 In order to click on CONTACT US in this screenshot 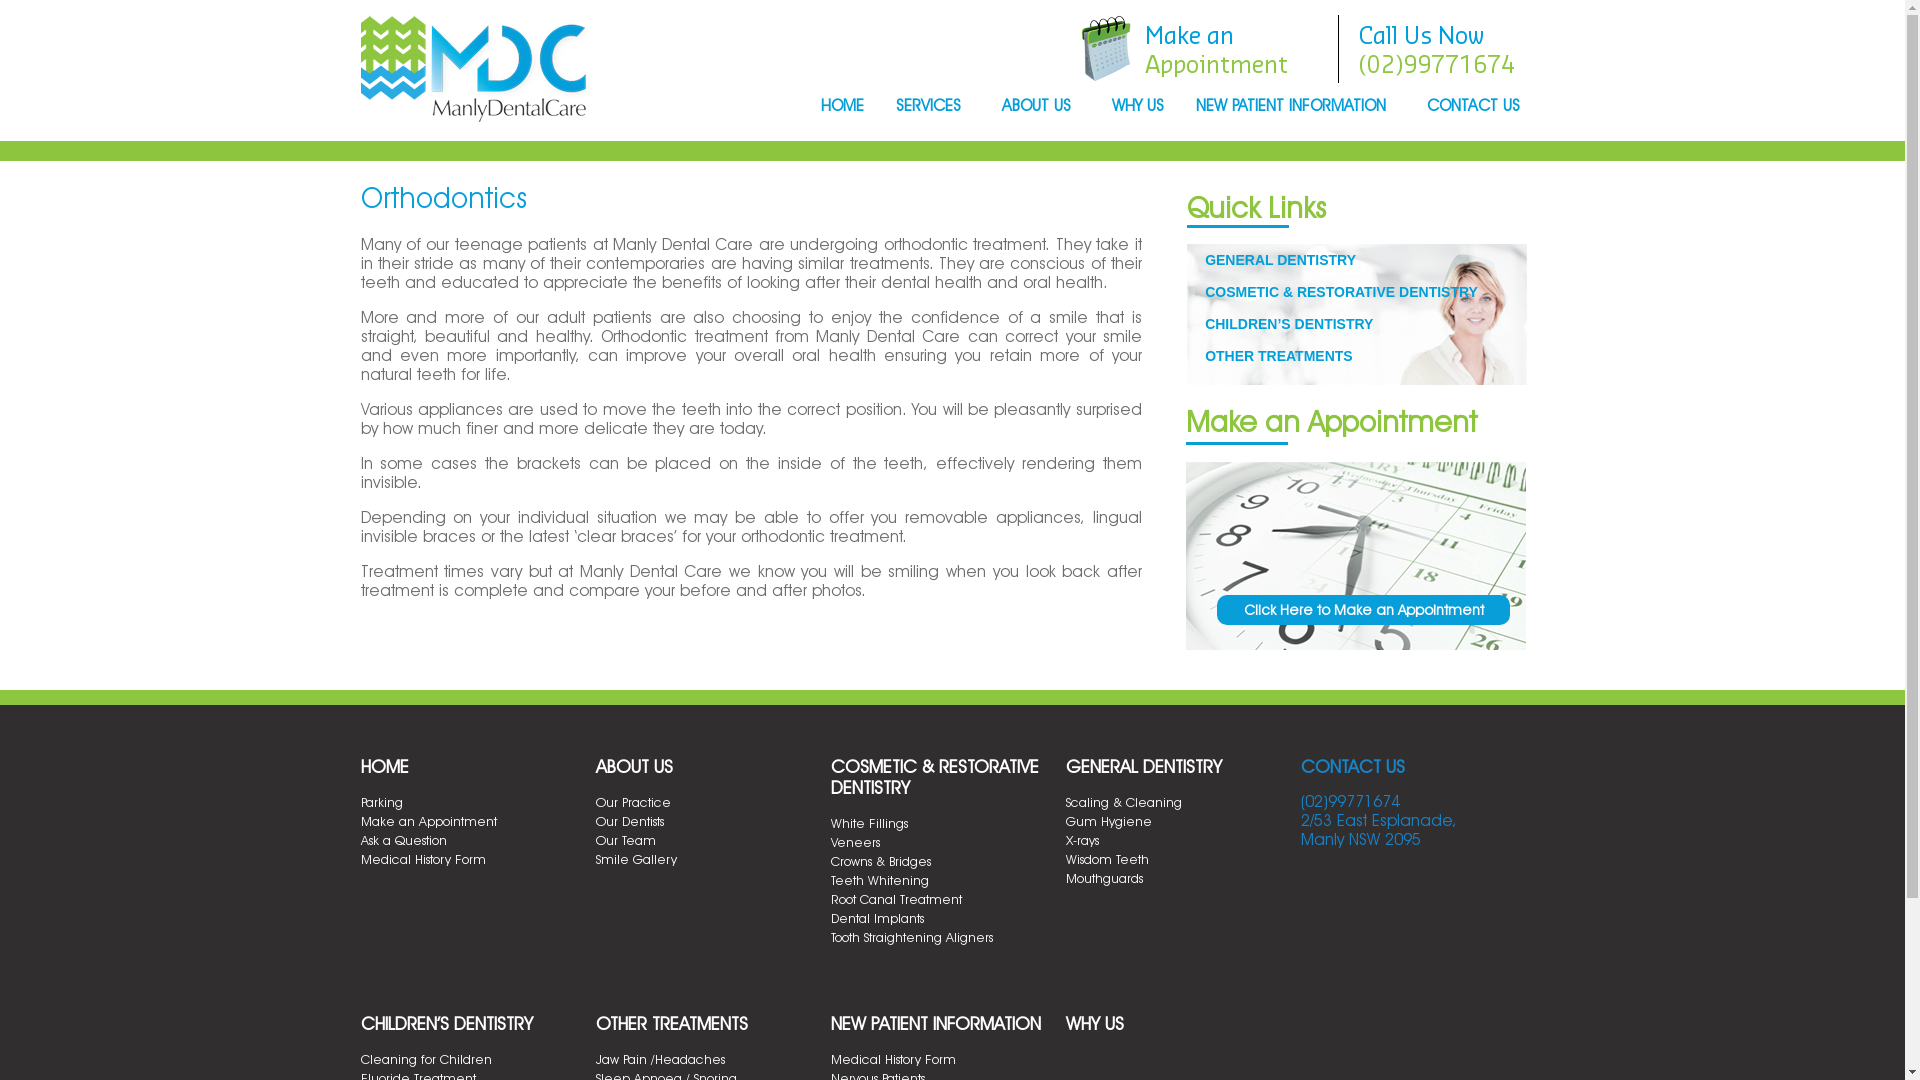, I will do `click(1477, 107)`.